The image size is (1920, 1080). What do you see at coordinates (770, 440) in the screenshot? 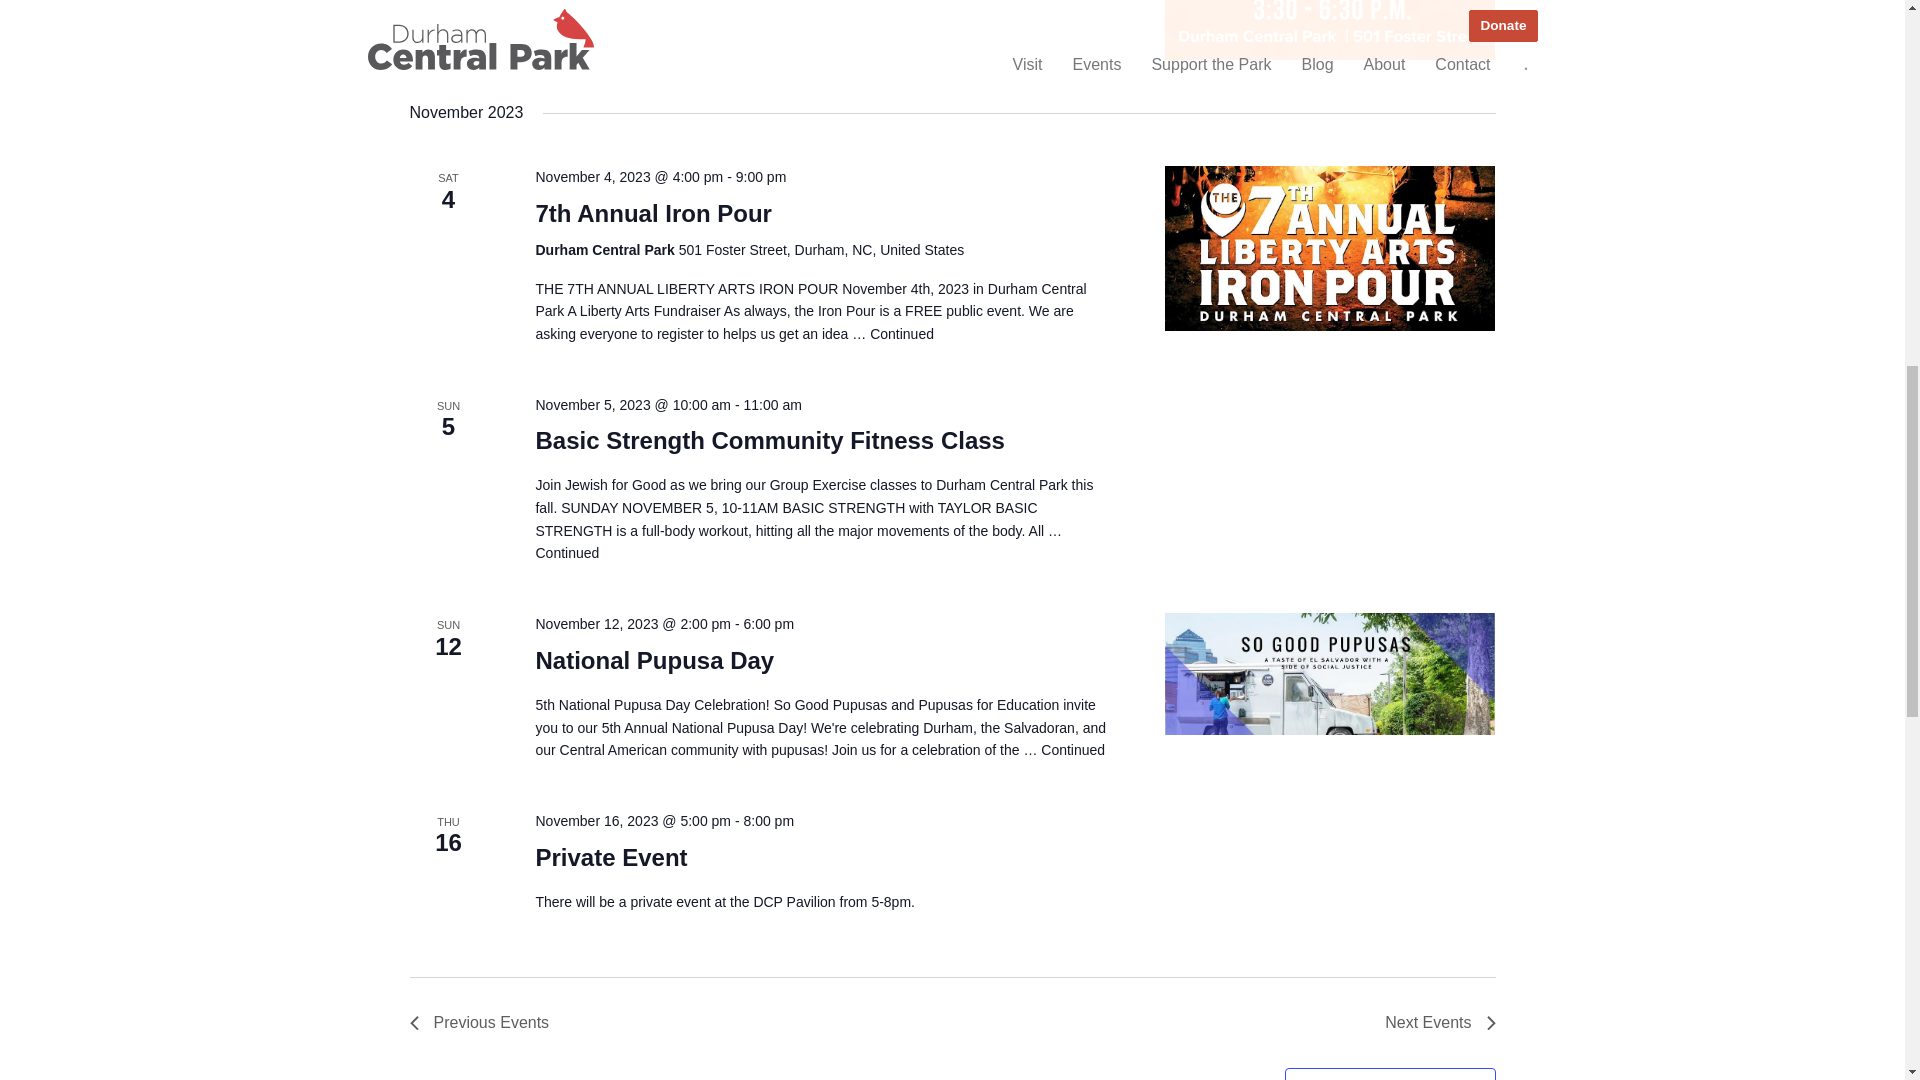
I see `Basic Strength Community Fitness Class` at bounding box center [770, 440].